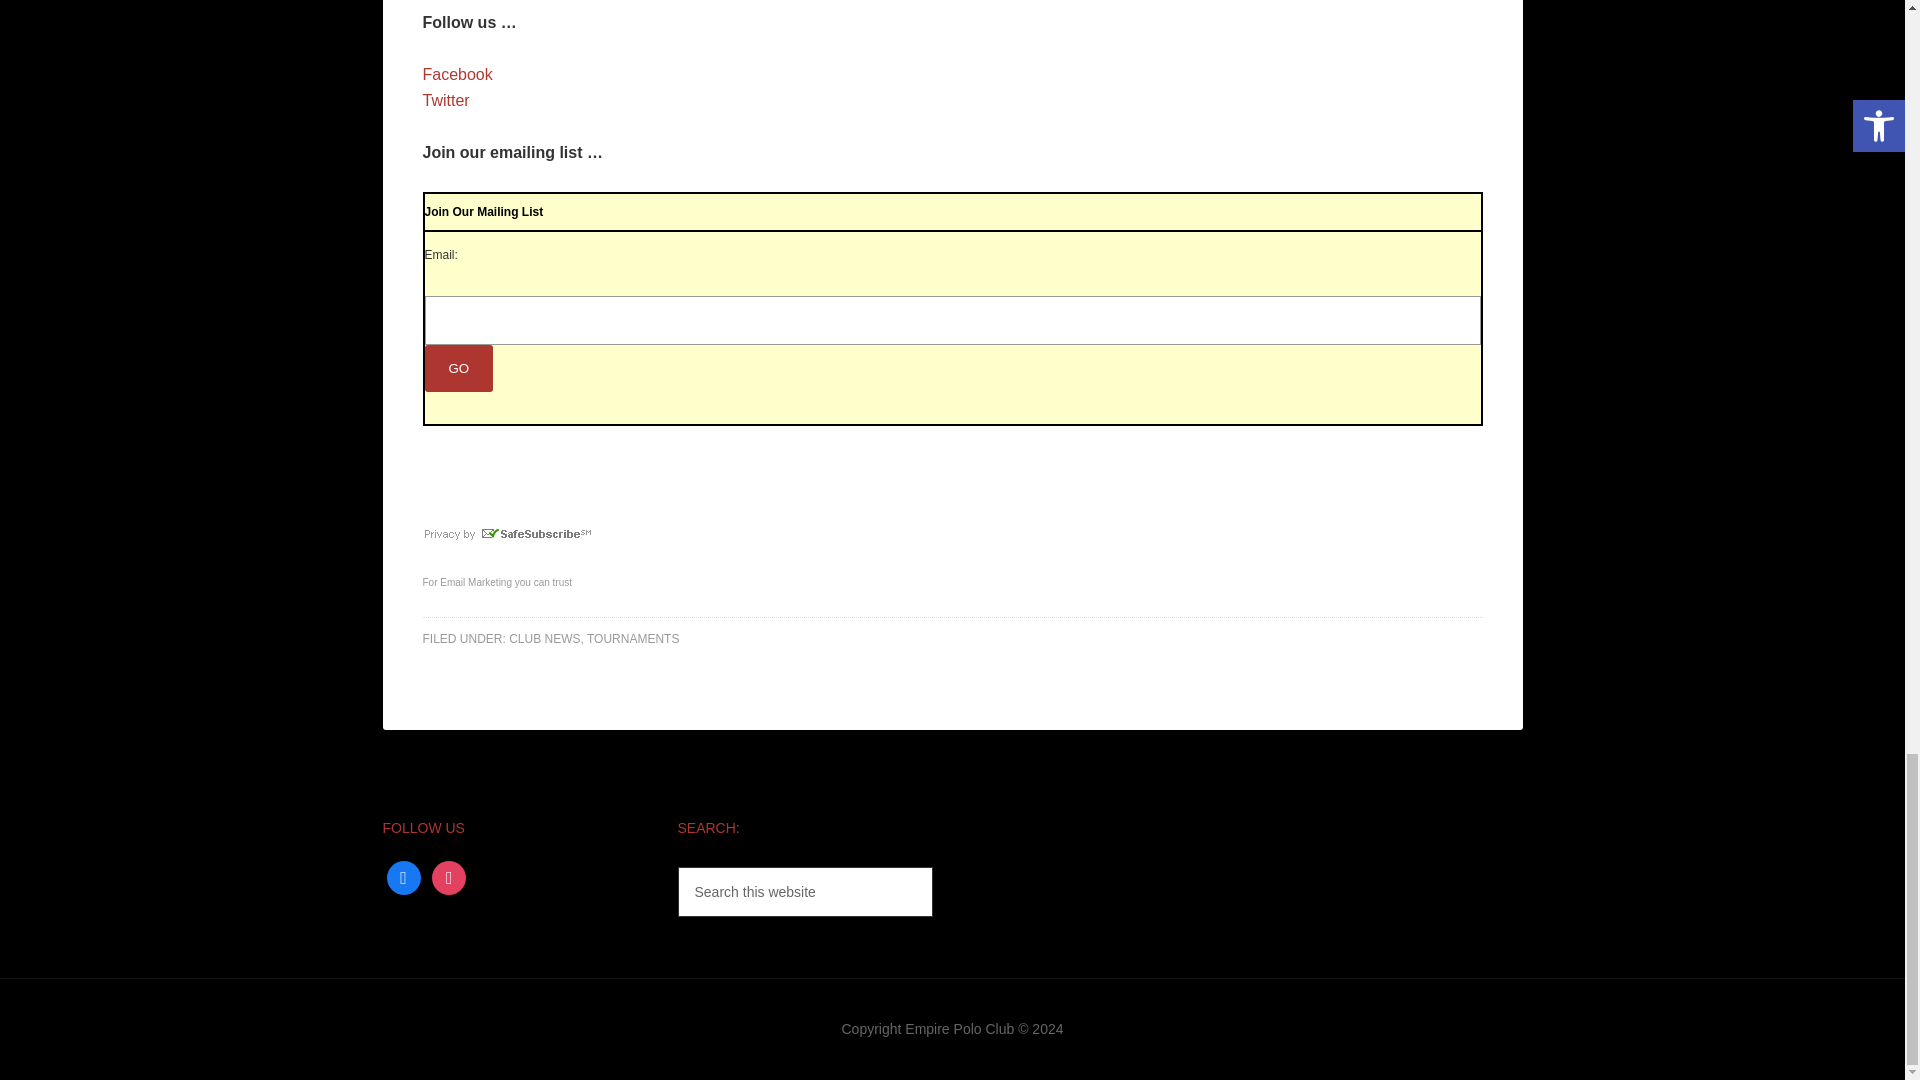  What do you see at coordinates (633, 638) in the screenshot?
I see `TOURNAMENTS` at bounding box center [633, 638].